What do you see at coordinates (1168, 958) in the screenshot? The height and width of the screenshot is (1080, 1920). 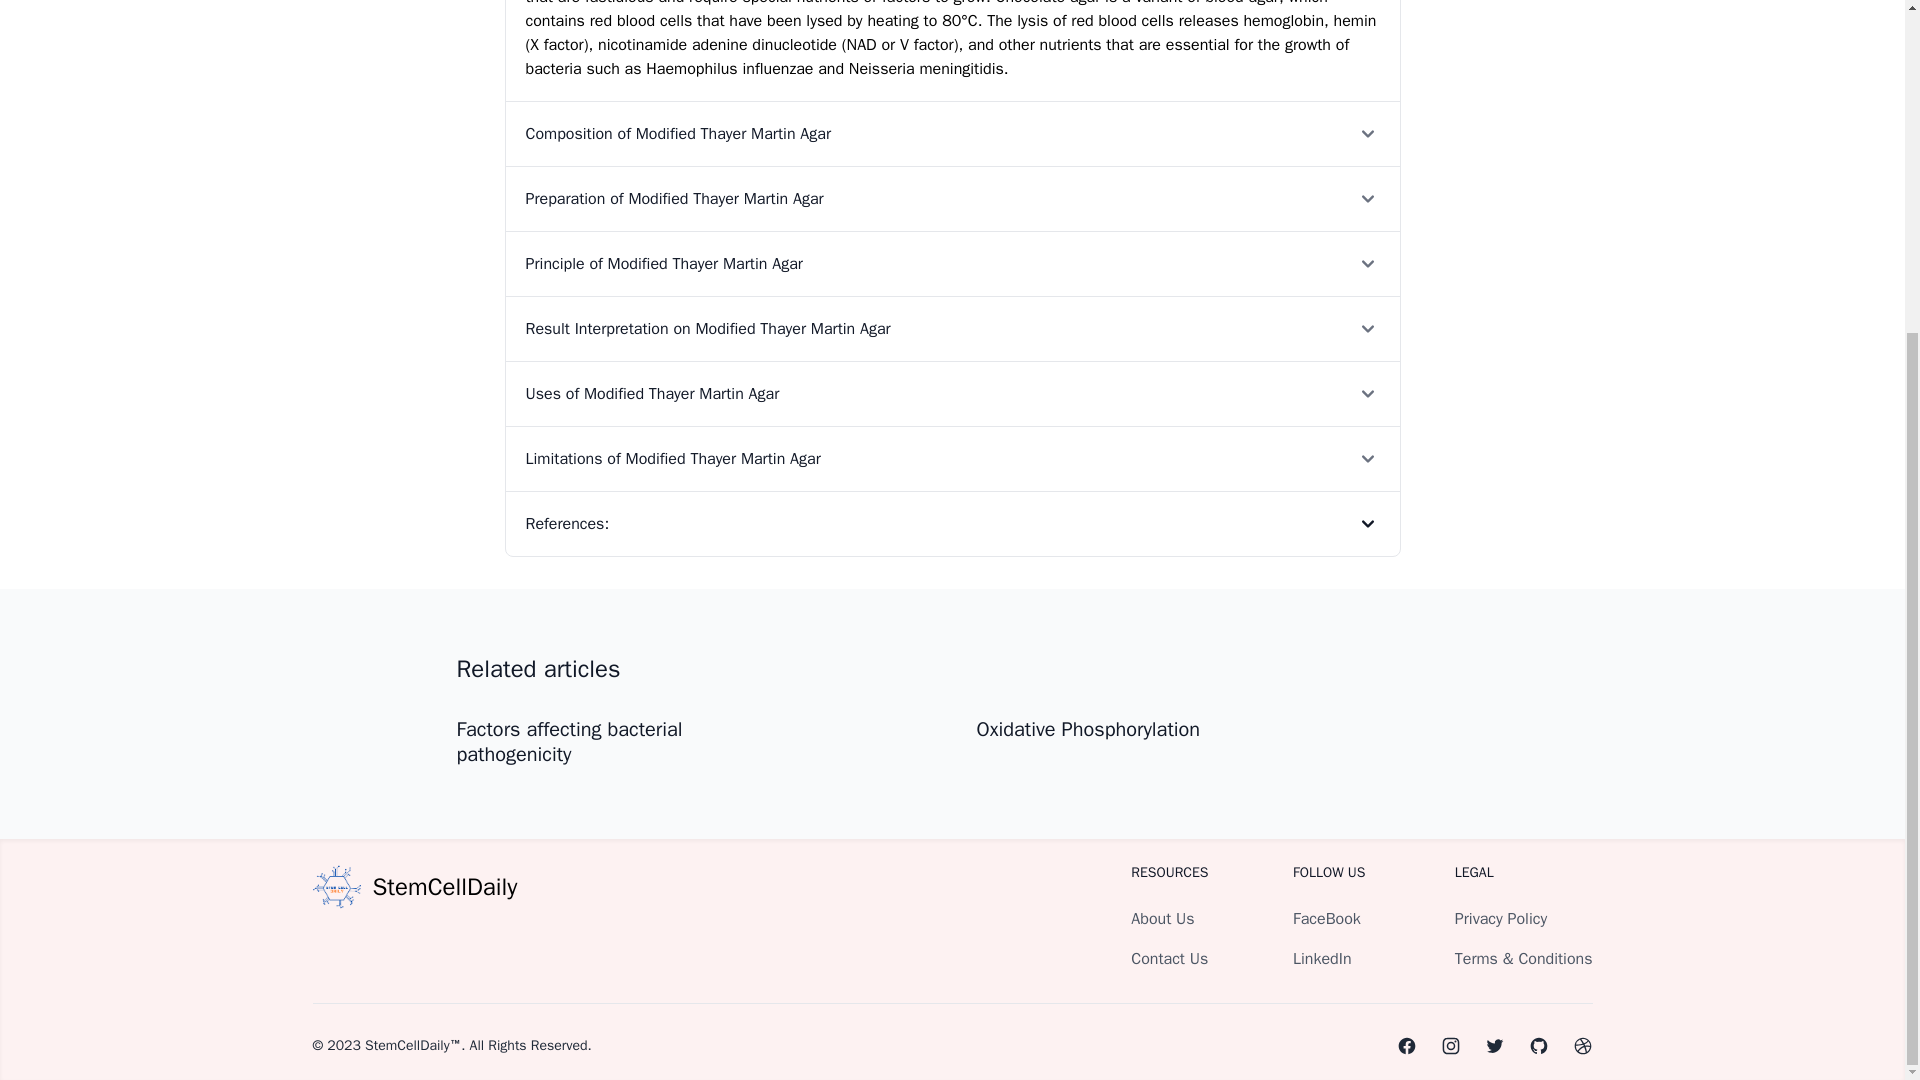 I see `Contact Us` at bounding box center [1168, 958].